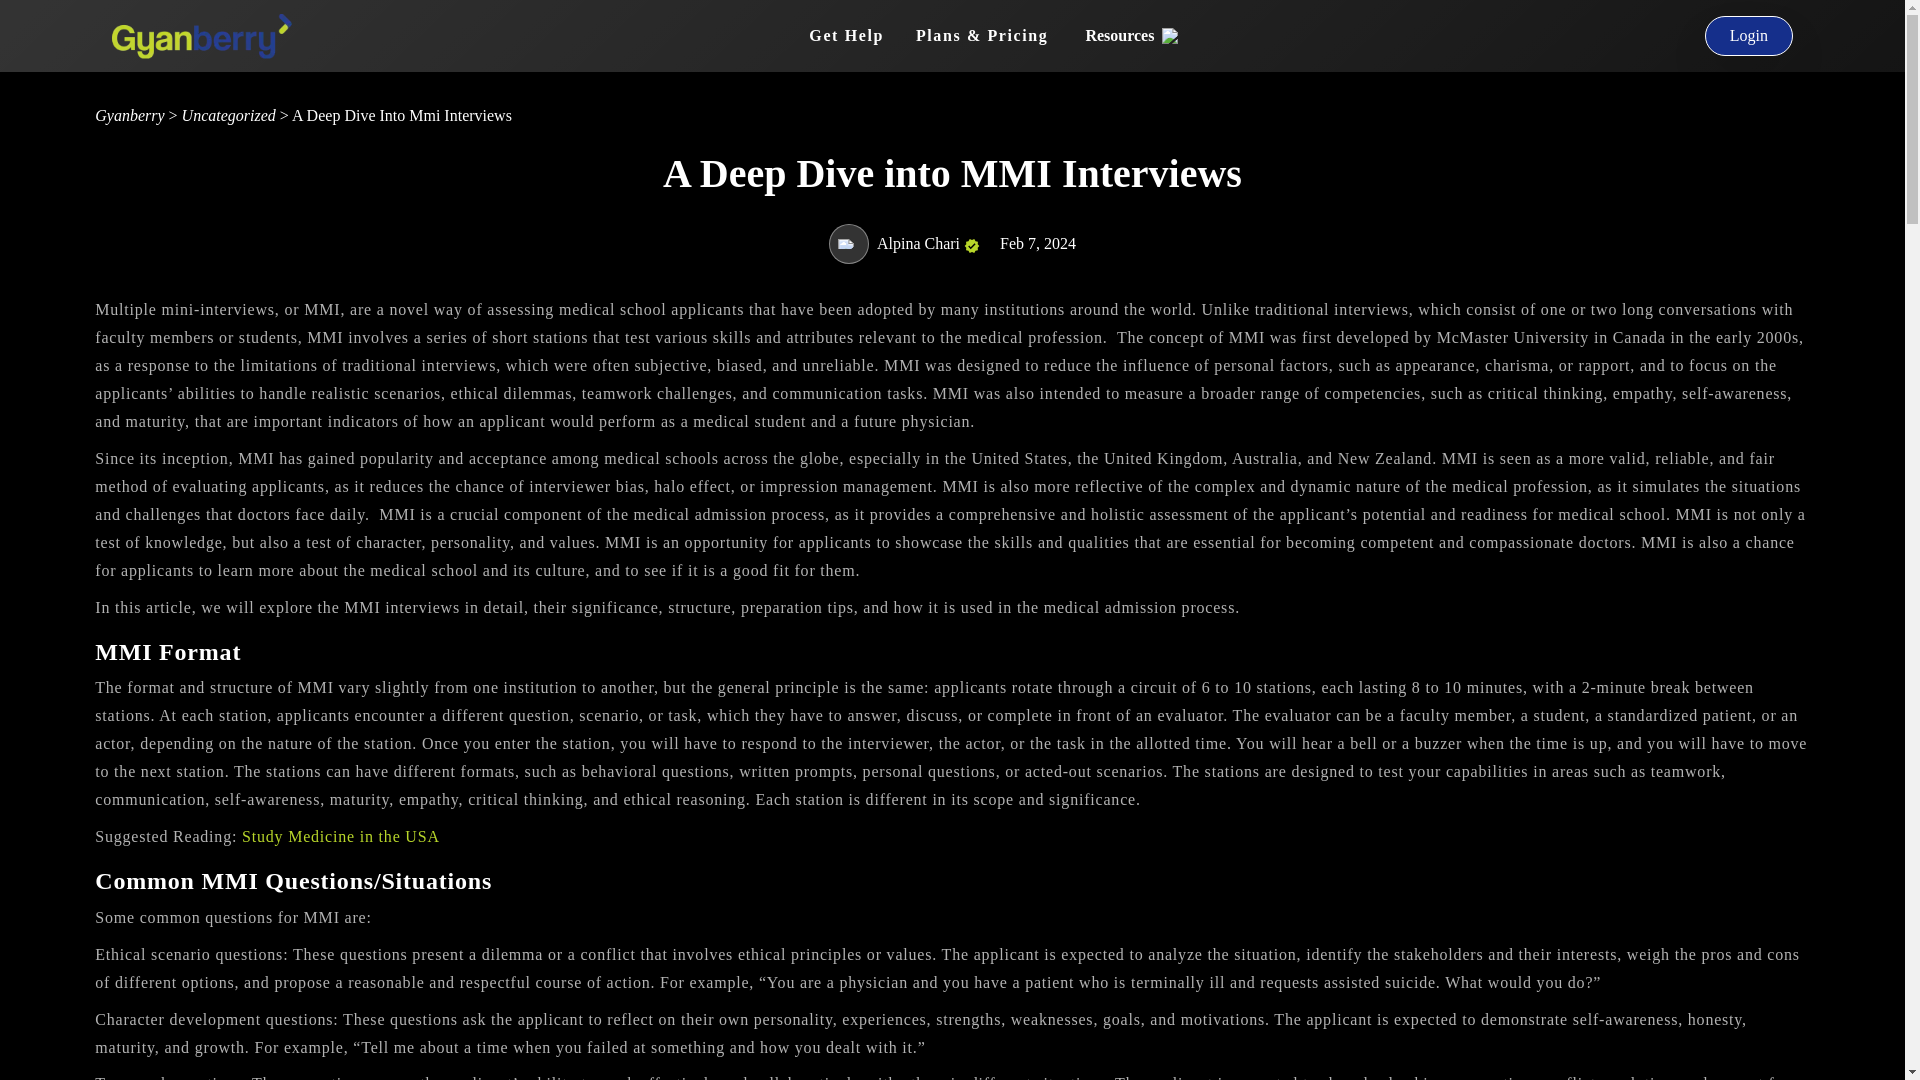 The image size is (1920, 1080). What do you see at coordinates (340, 836) in the screenshot?
I see `Study Medicine in the USA` at bounding box center [340, 836].